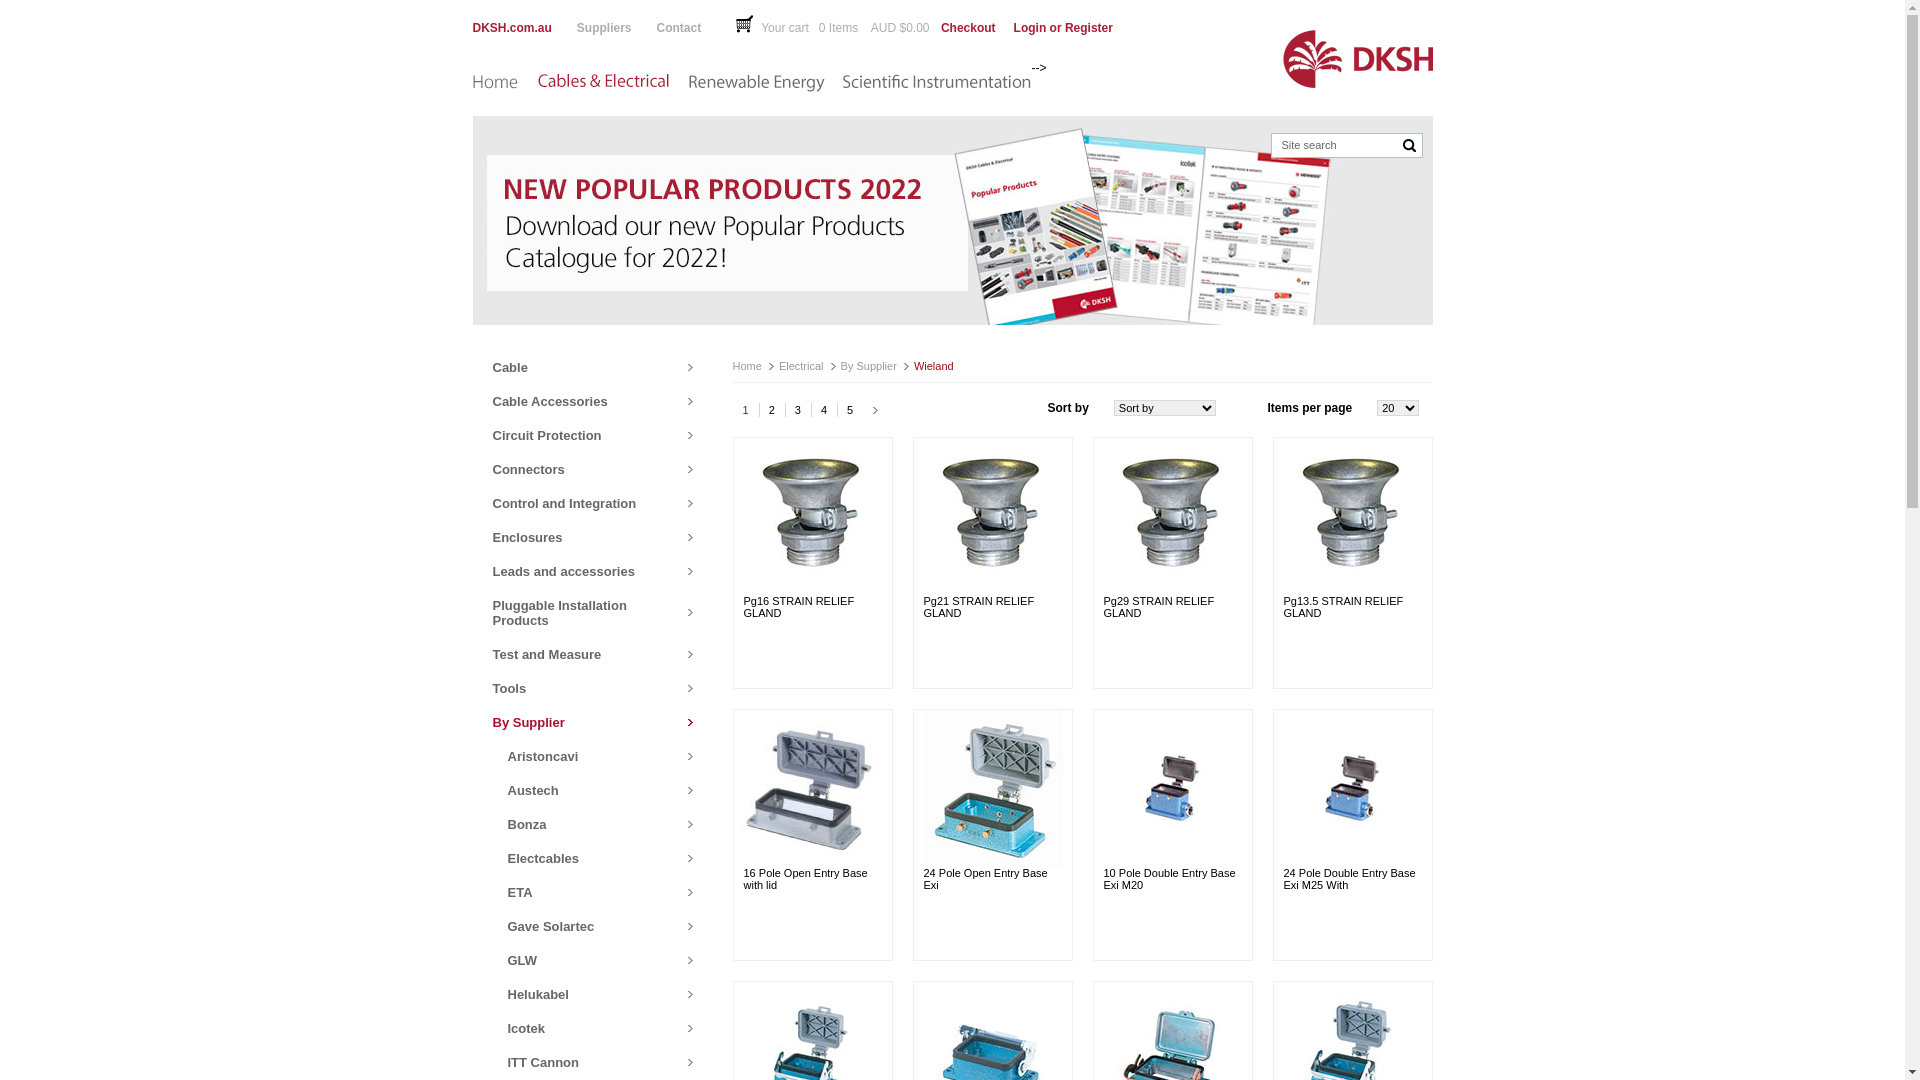  I want to click on Electcables, so click(582, 858).